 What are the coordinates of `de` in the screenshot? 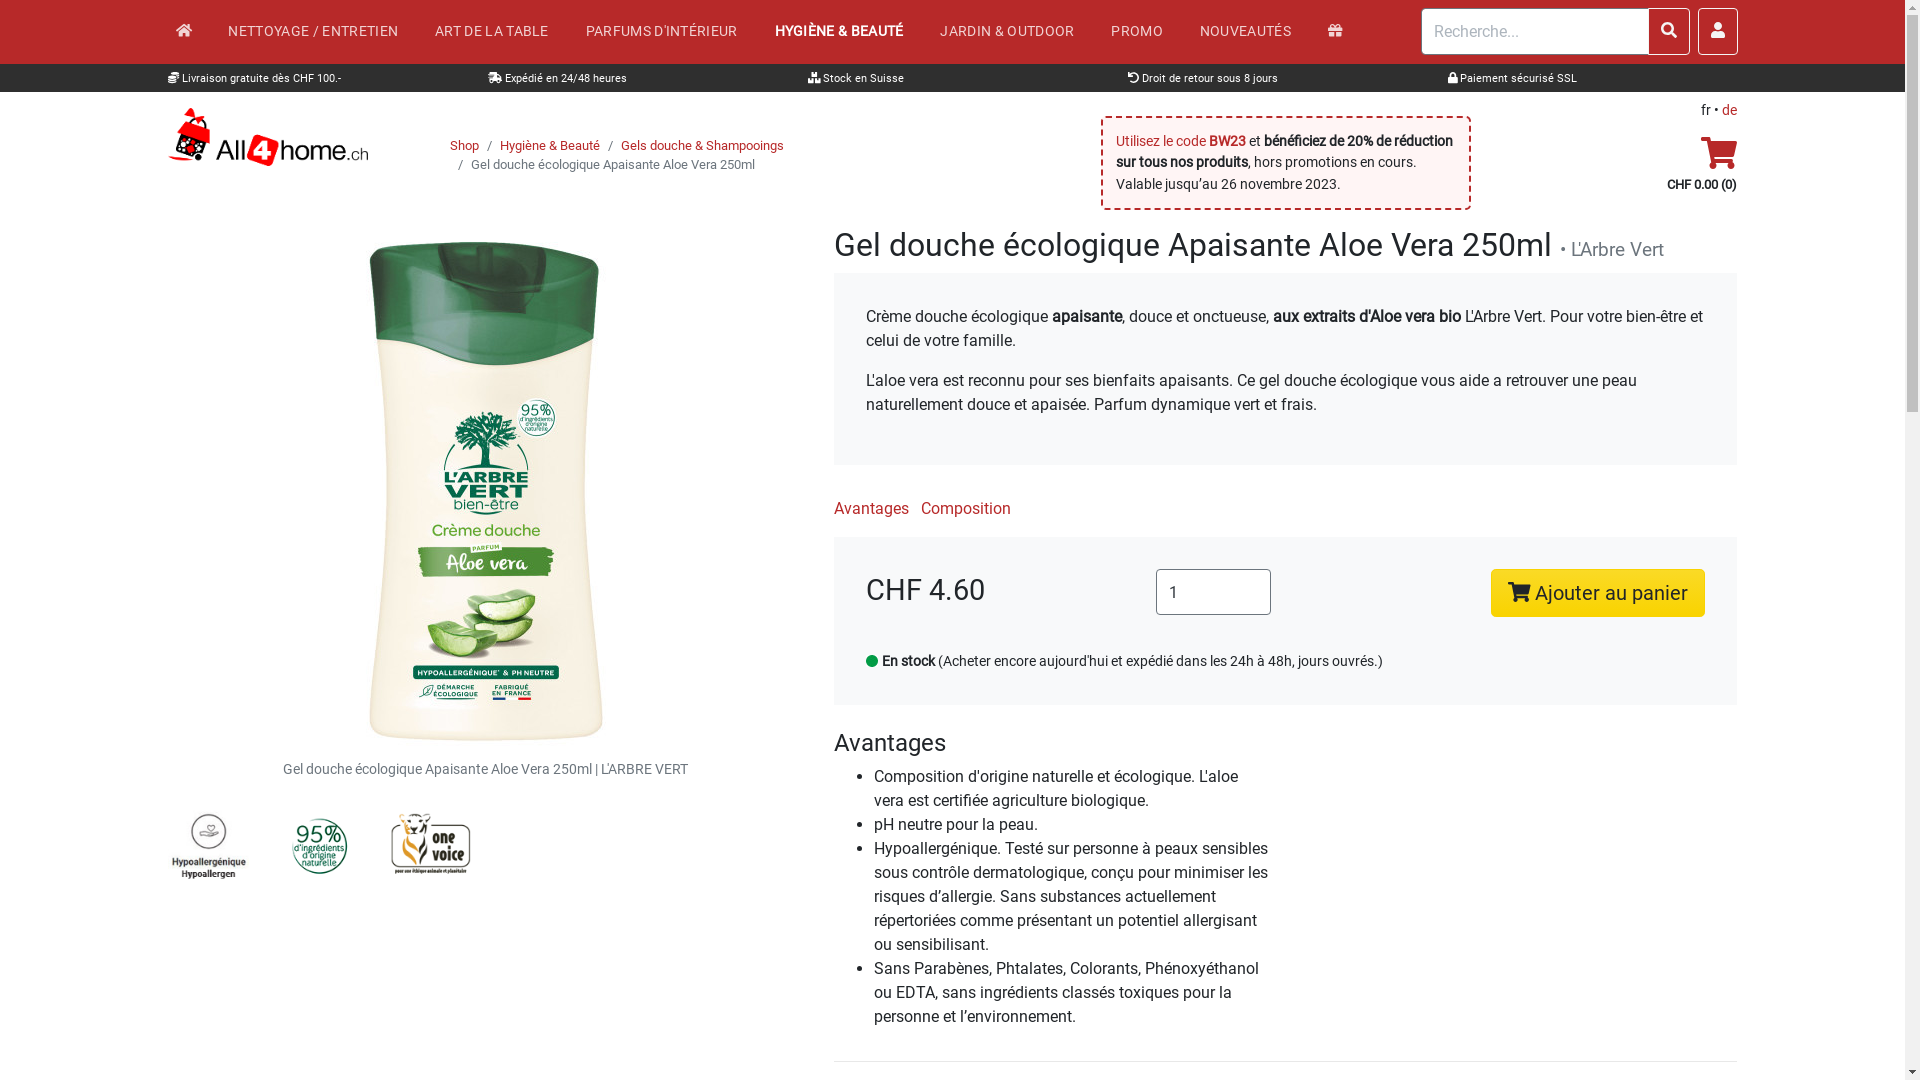 It's located at (1730, 110).